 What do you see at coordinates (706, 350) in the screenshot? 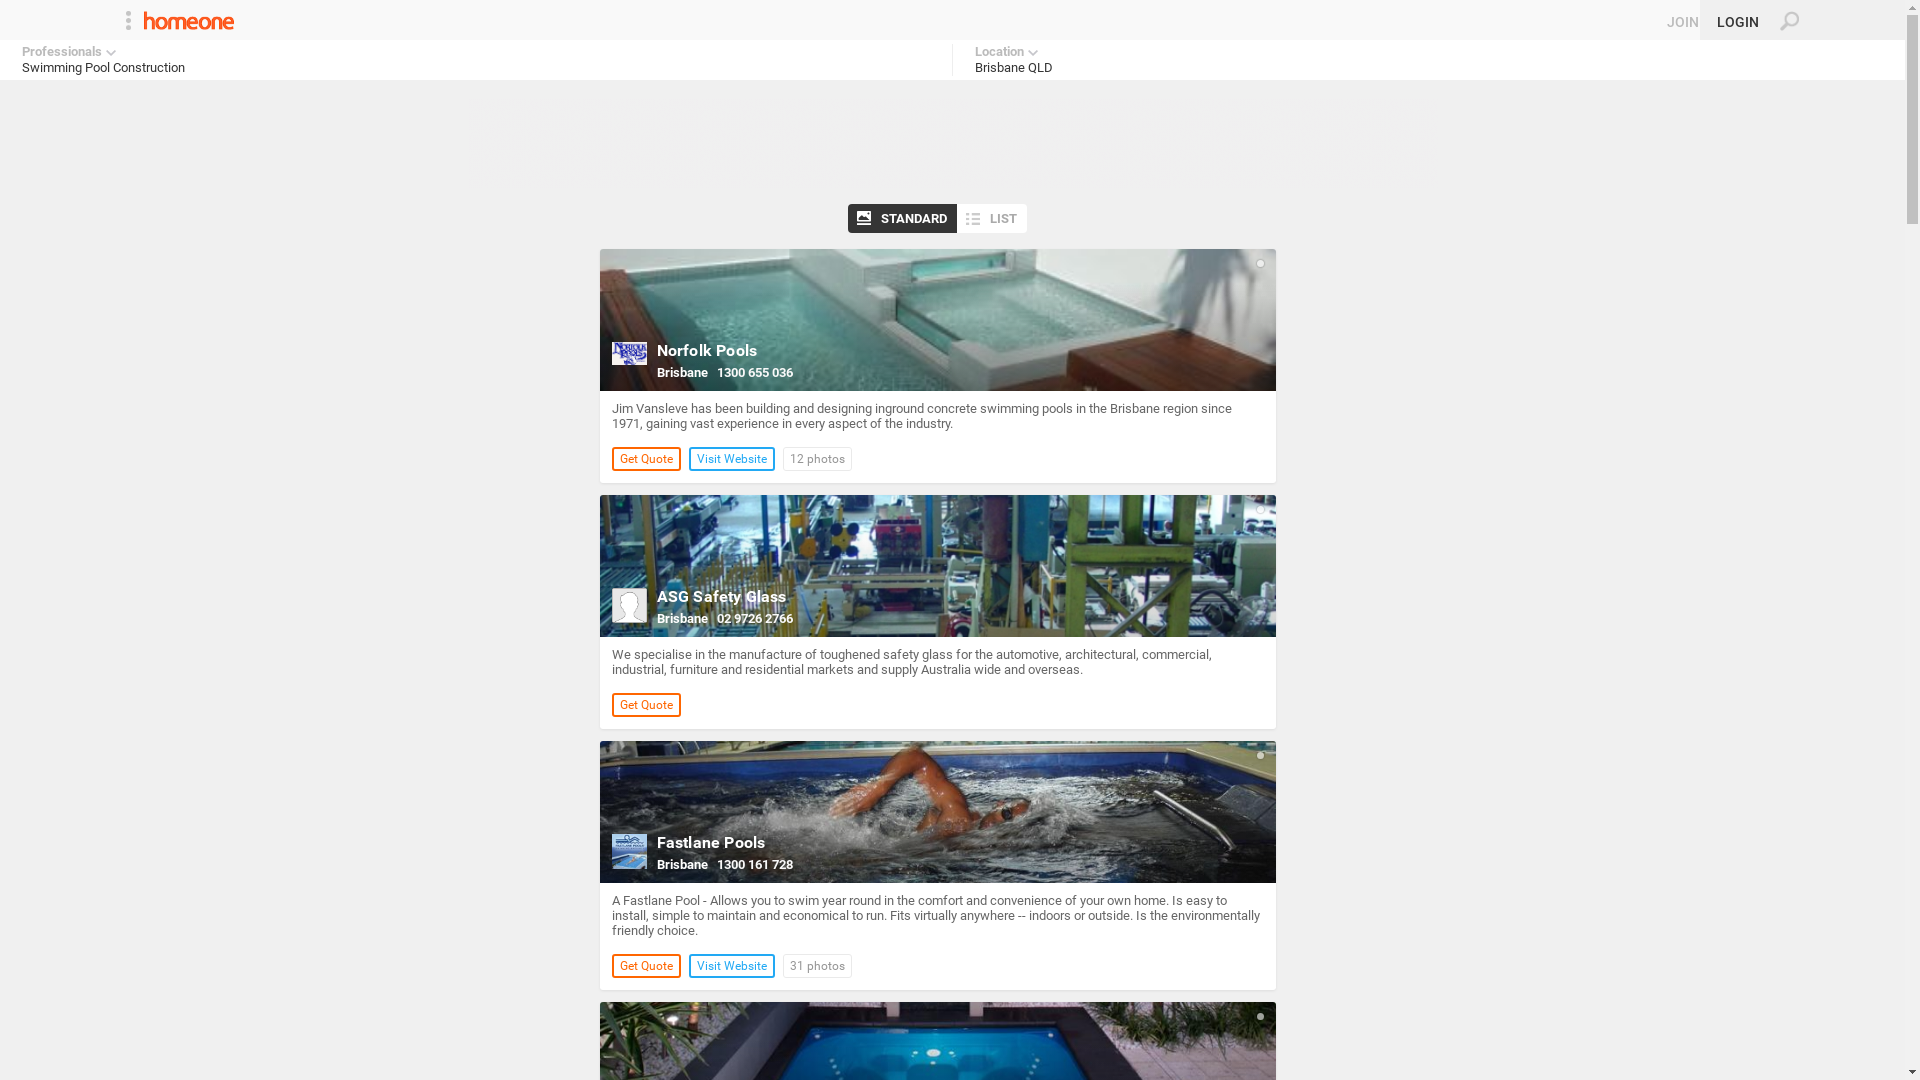
I see `Norfolk Pools` at bounding box center [706, 350].